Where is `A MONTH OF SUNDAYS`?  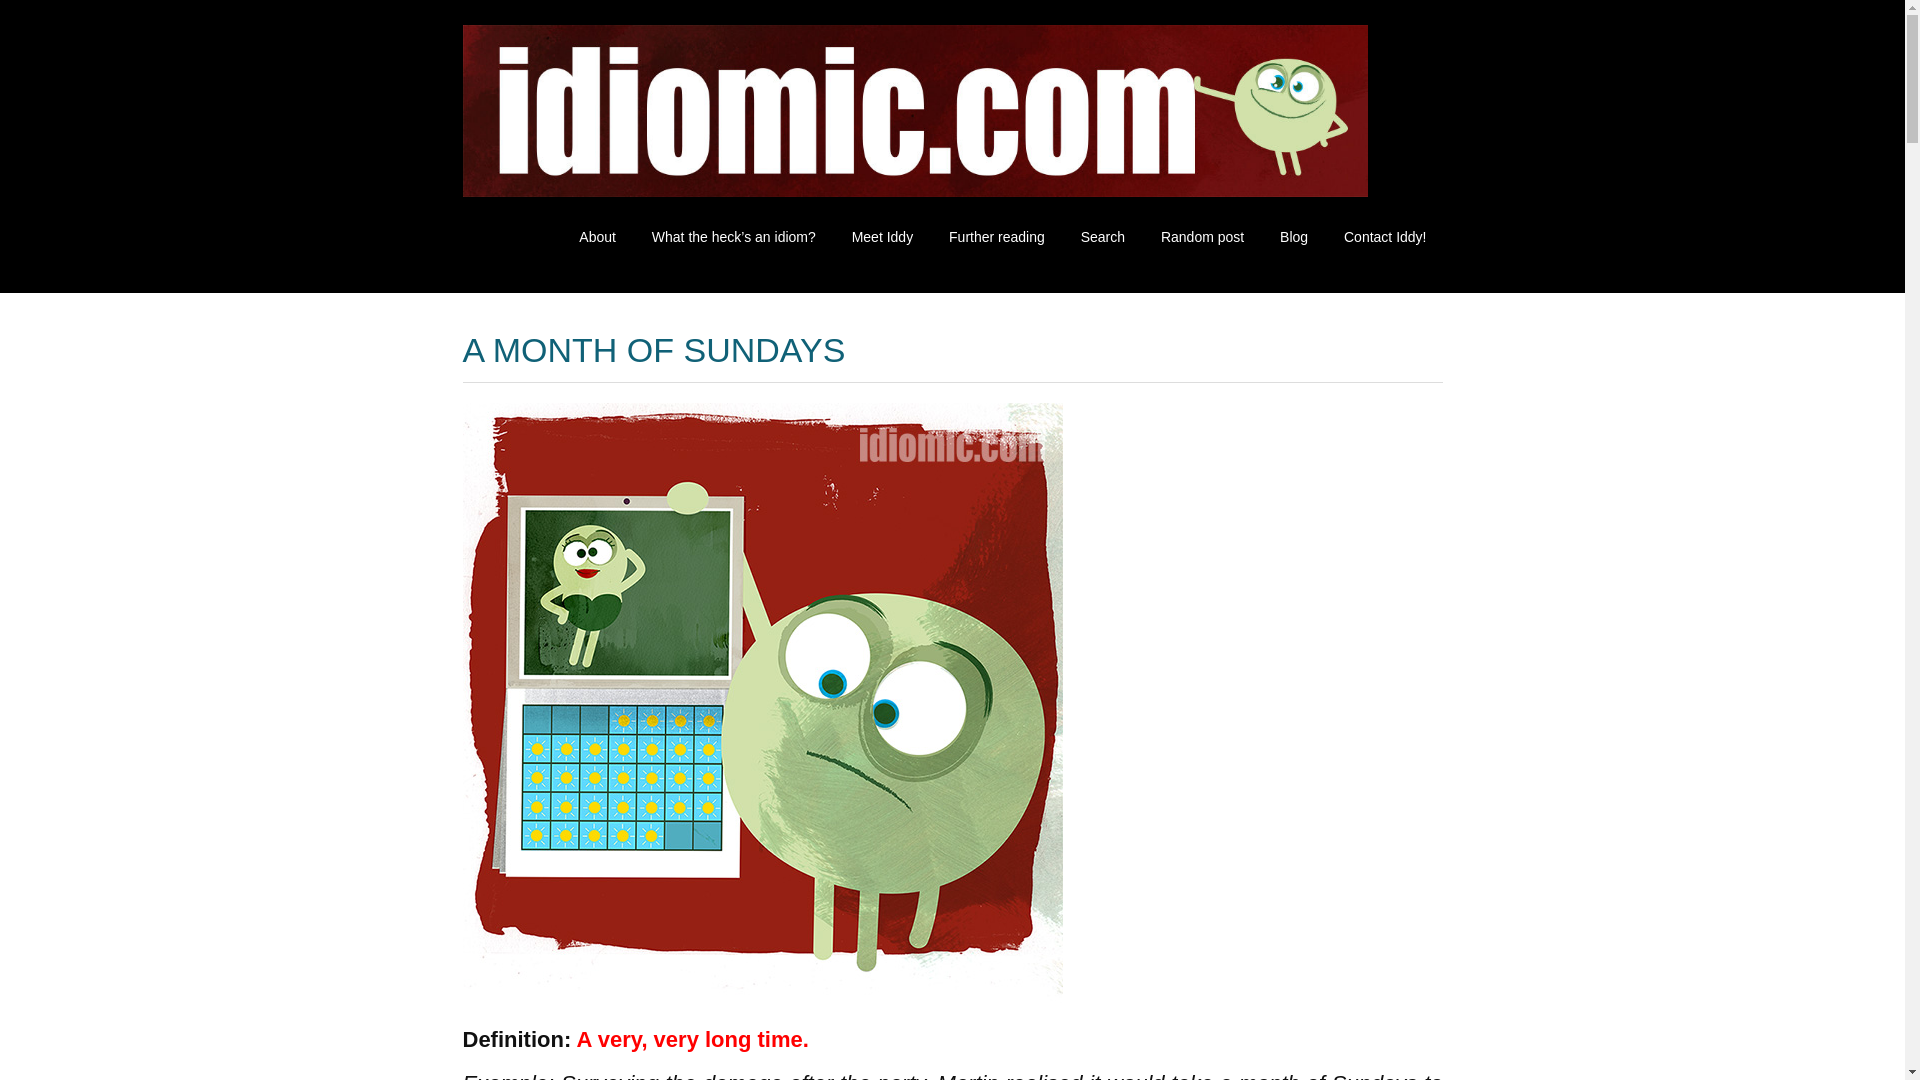
A MONTH OF SUNDAYS is located at coordinates (653, 350).